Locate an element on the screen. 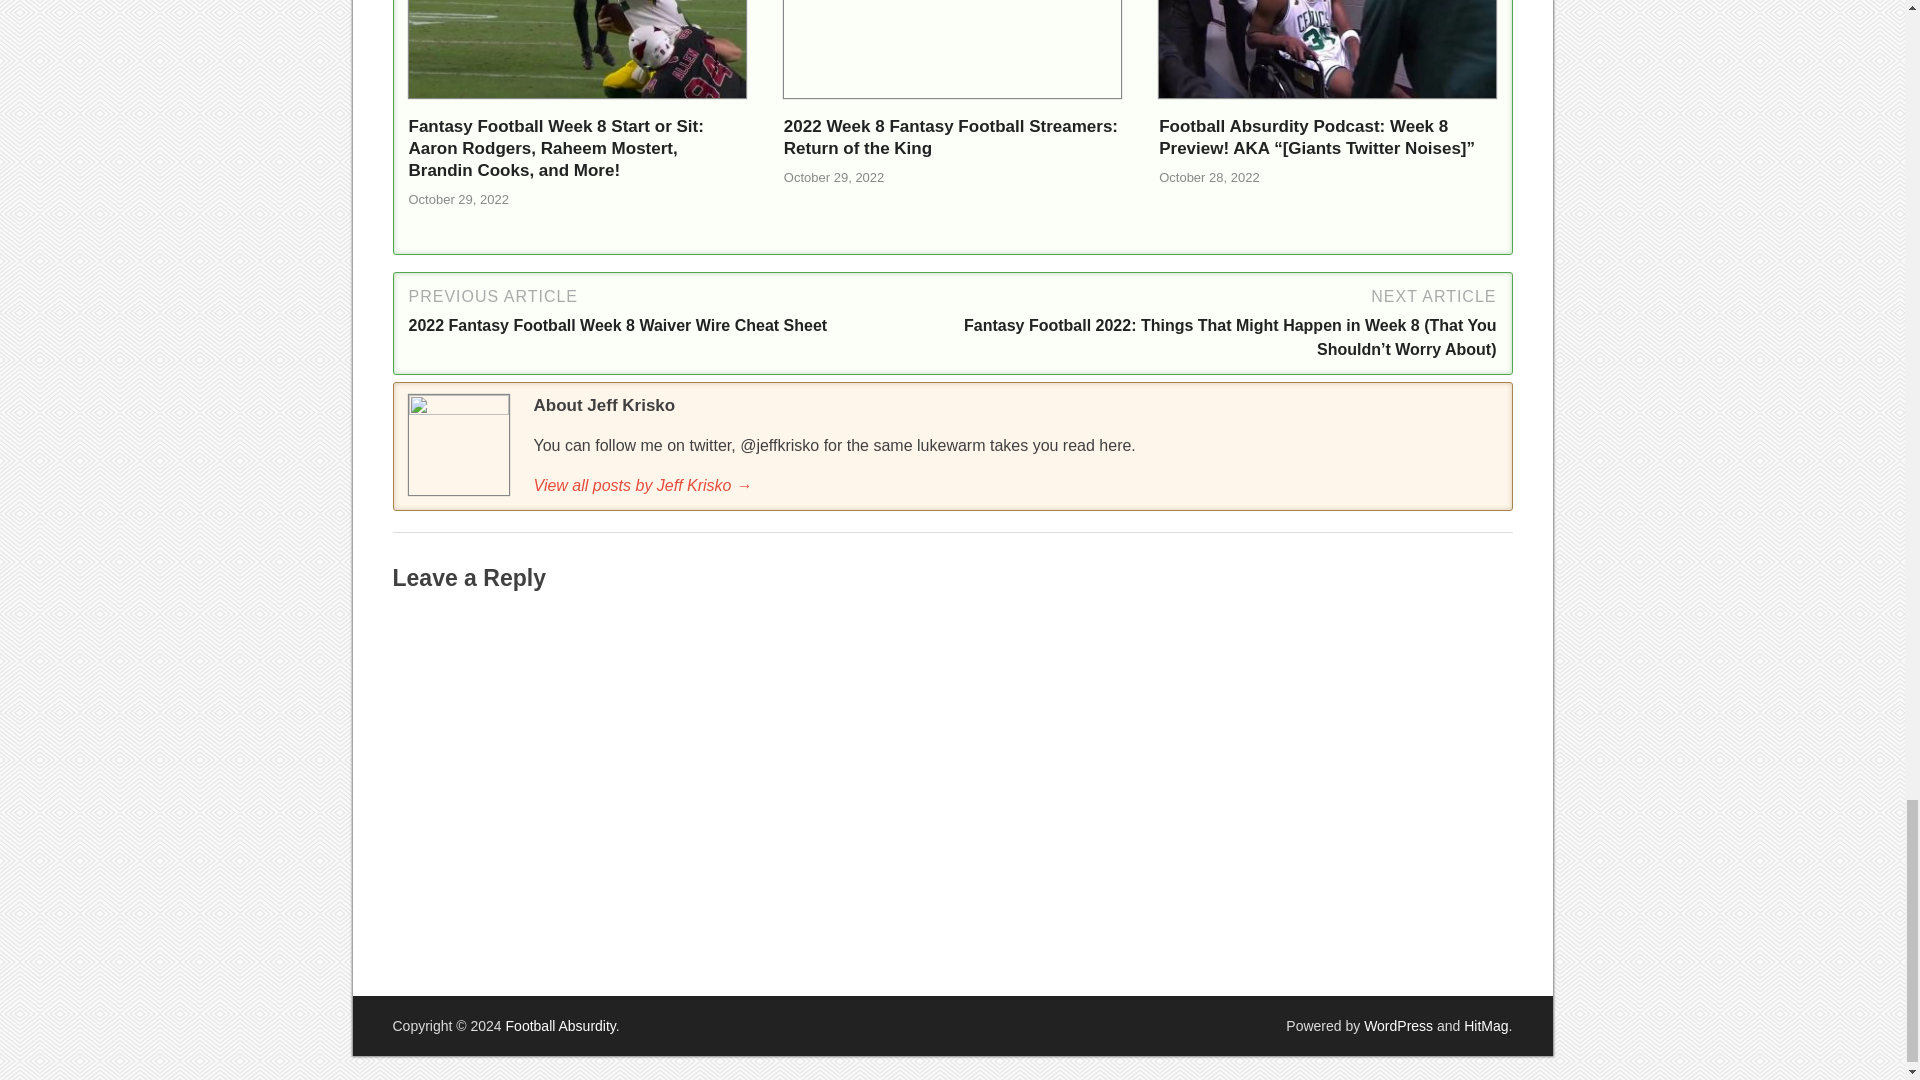 The width and height of the screenshot is (1920, 1080). Football Absurdity is located at coordinates (561, 1026).